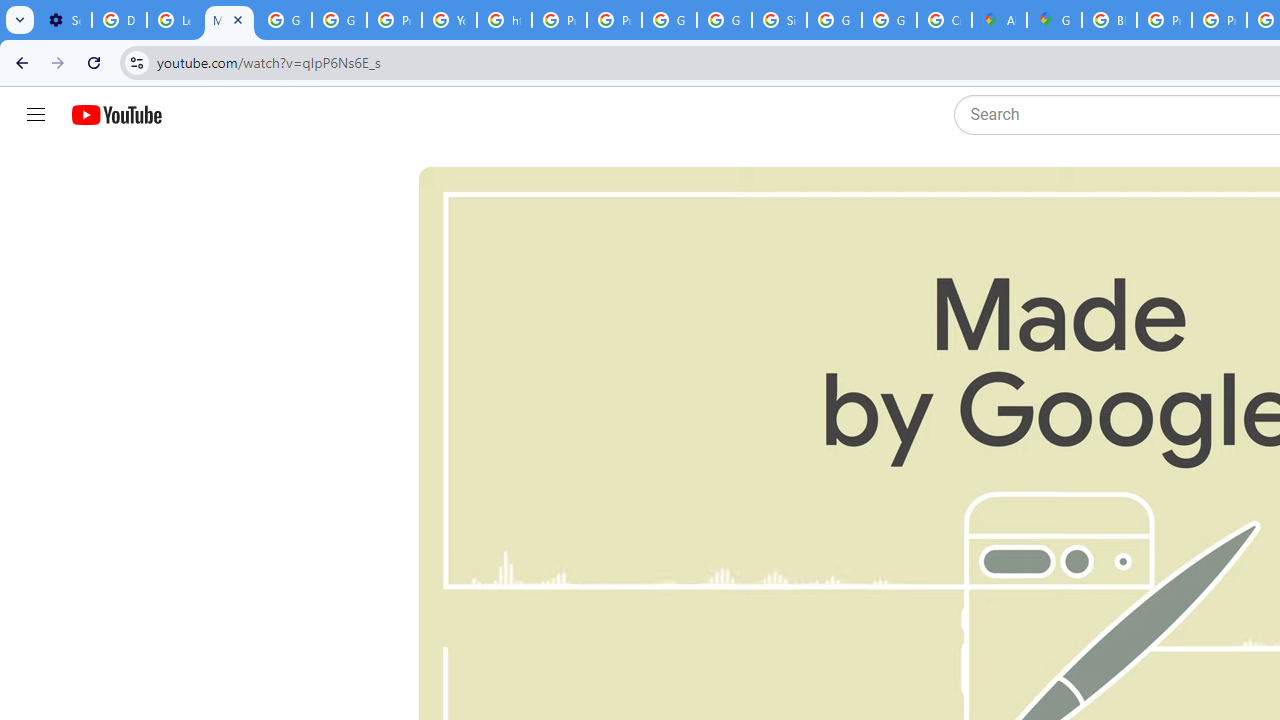 The image size is (1280, 720). What do you see at coordinates (394, 20) in the screenshot?
I see `Privacy Help Center - Policies Help` at bounding box center [394, 20].